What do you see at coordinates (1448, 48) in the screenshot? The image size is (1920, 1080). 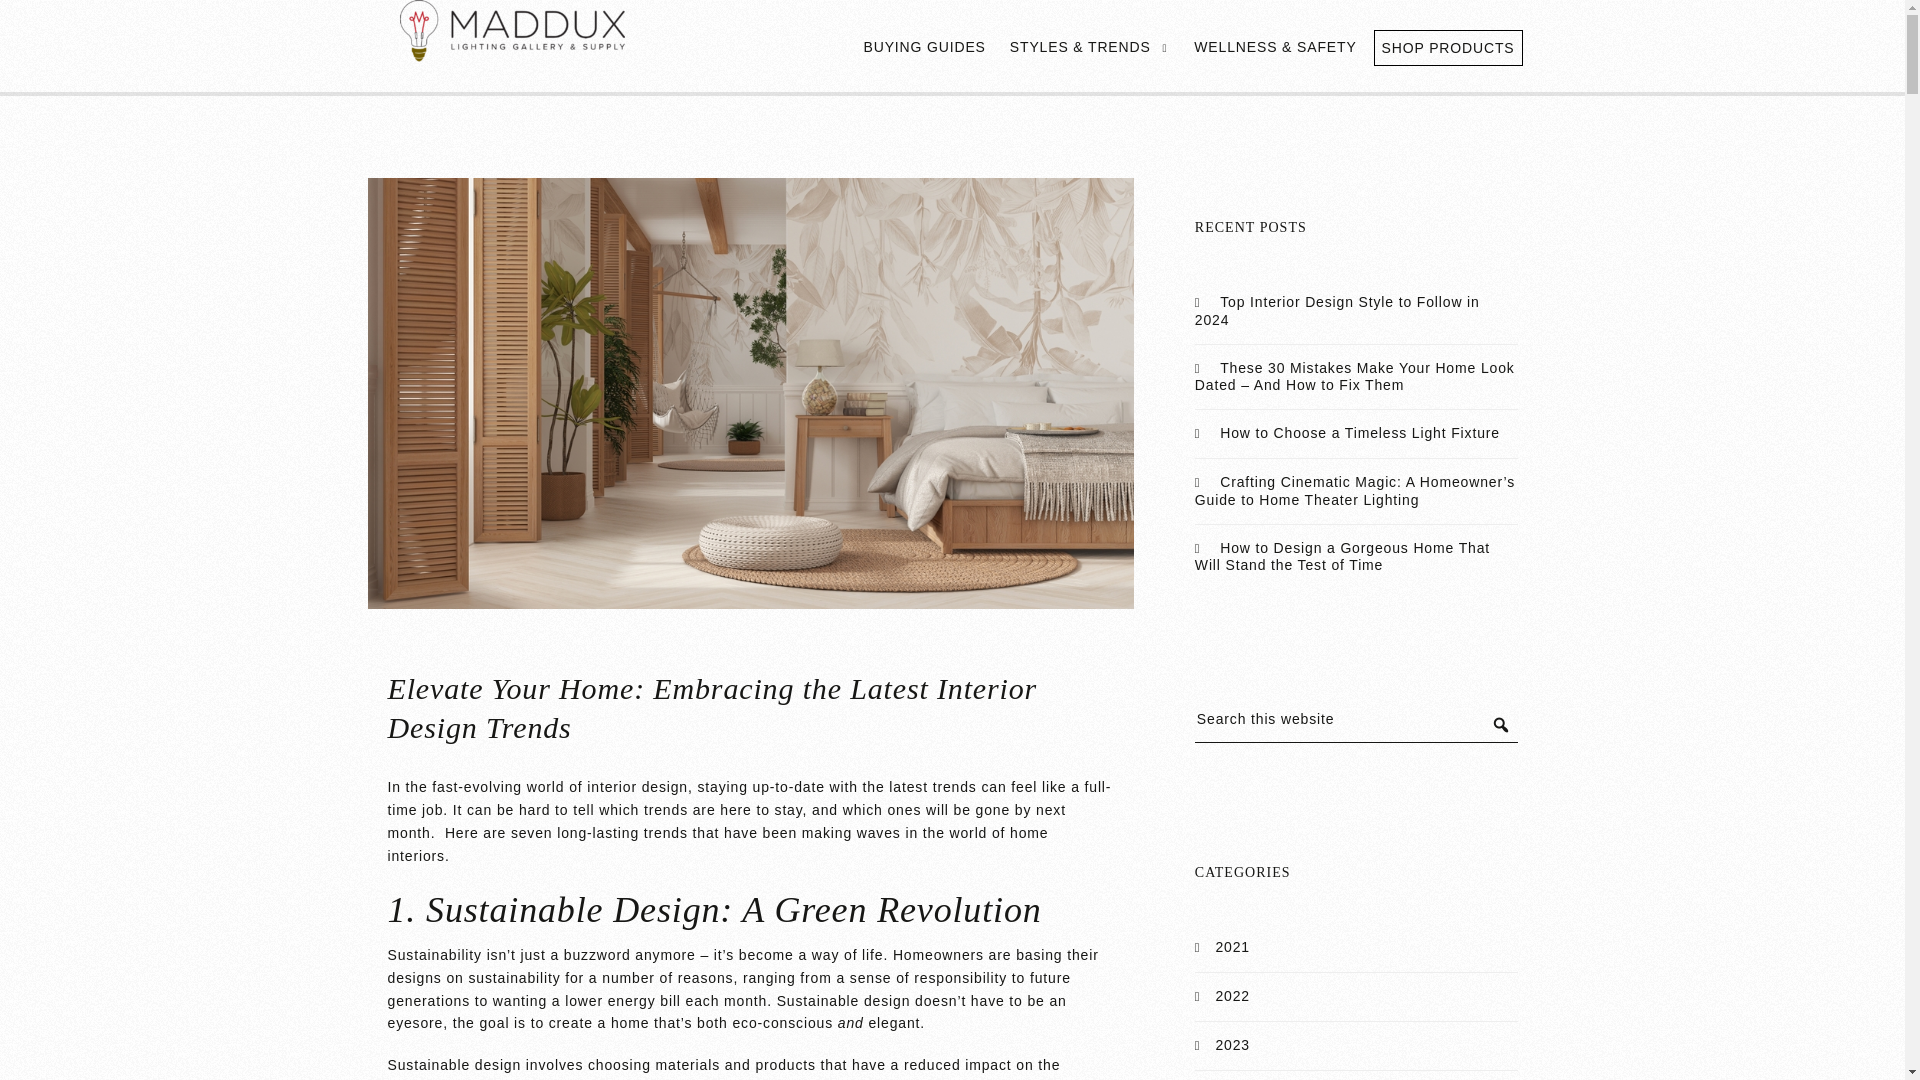 I see `SHOP PRODUCTS` at bounding box center [1448, 48].